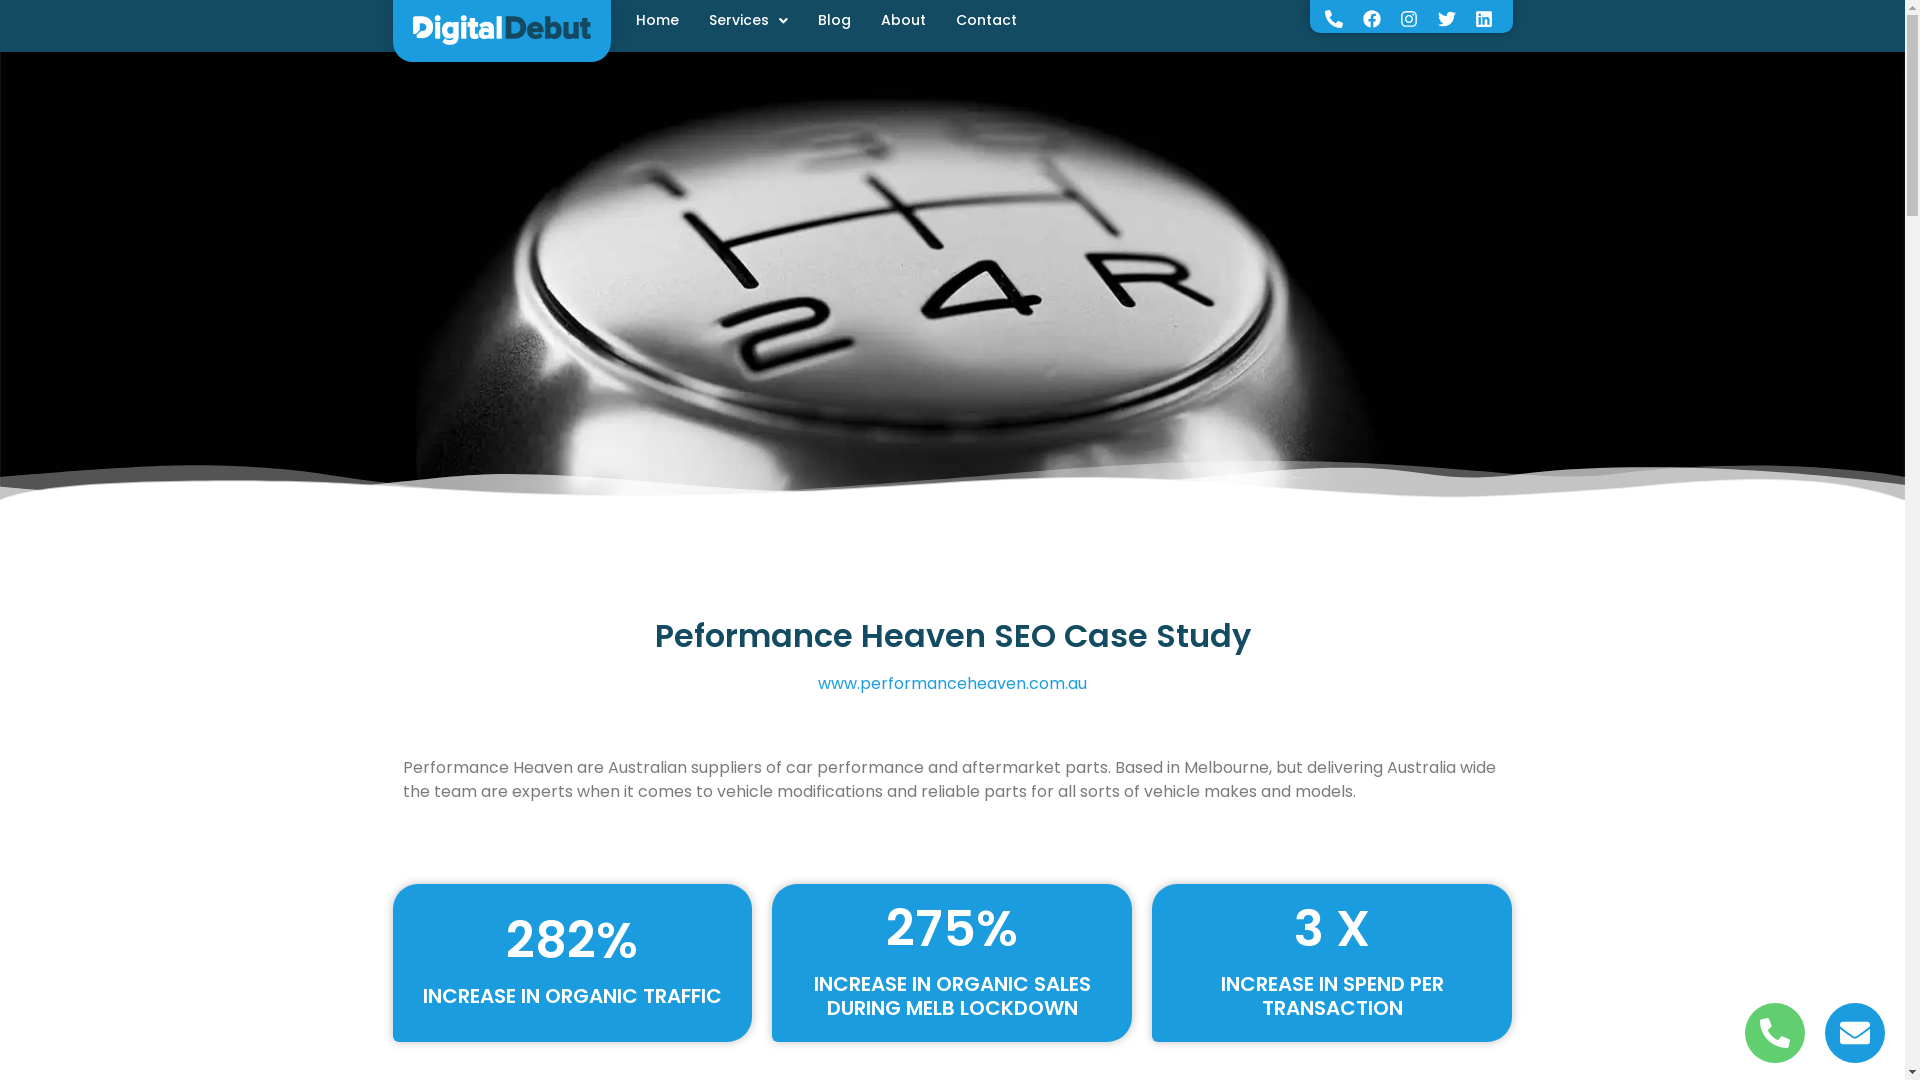 The image size is (1920, 1080). Describe the element at coordinates (748, 18) in the screenshot. I see `Services` at that location.